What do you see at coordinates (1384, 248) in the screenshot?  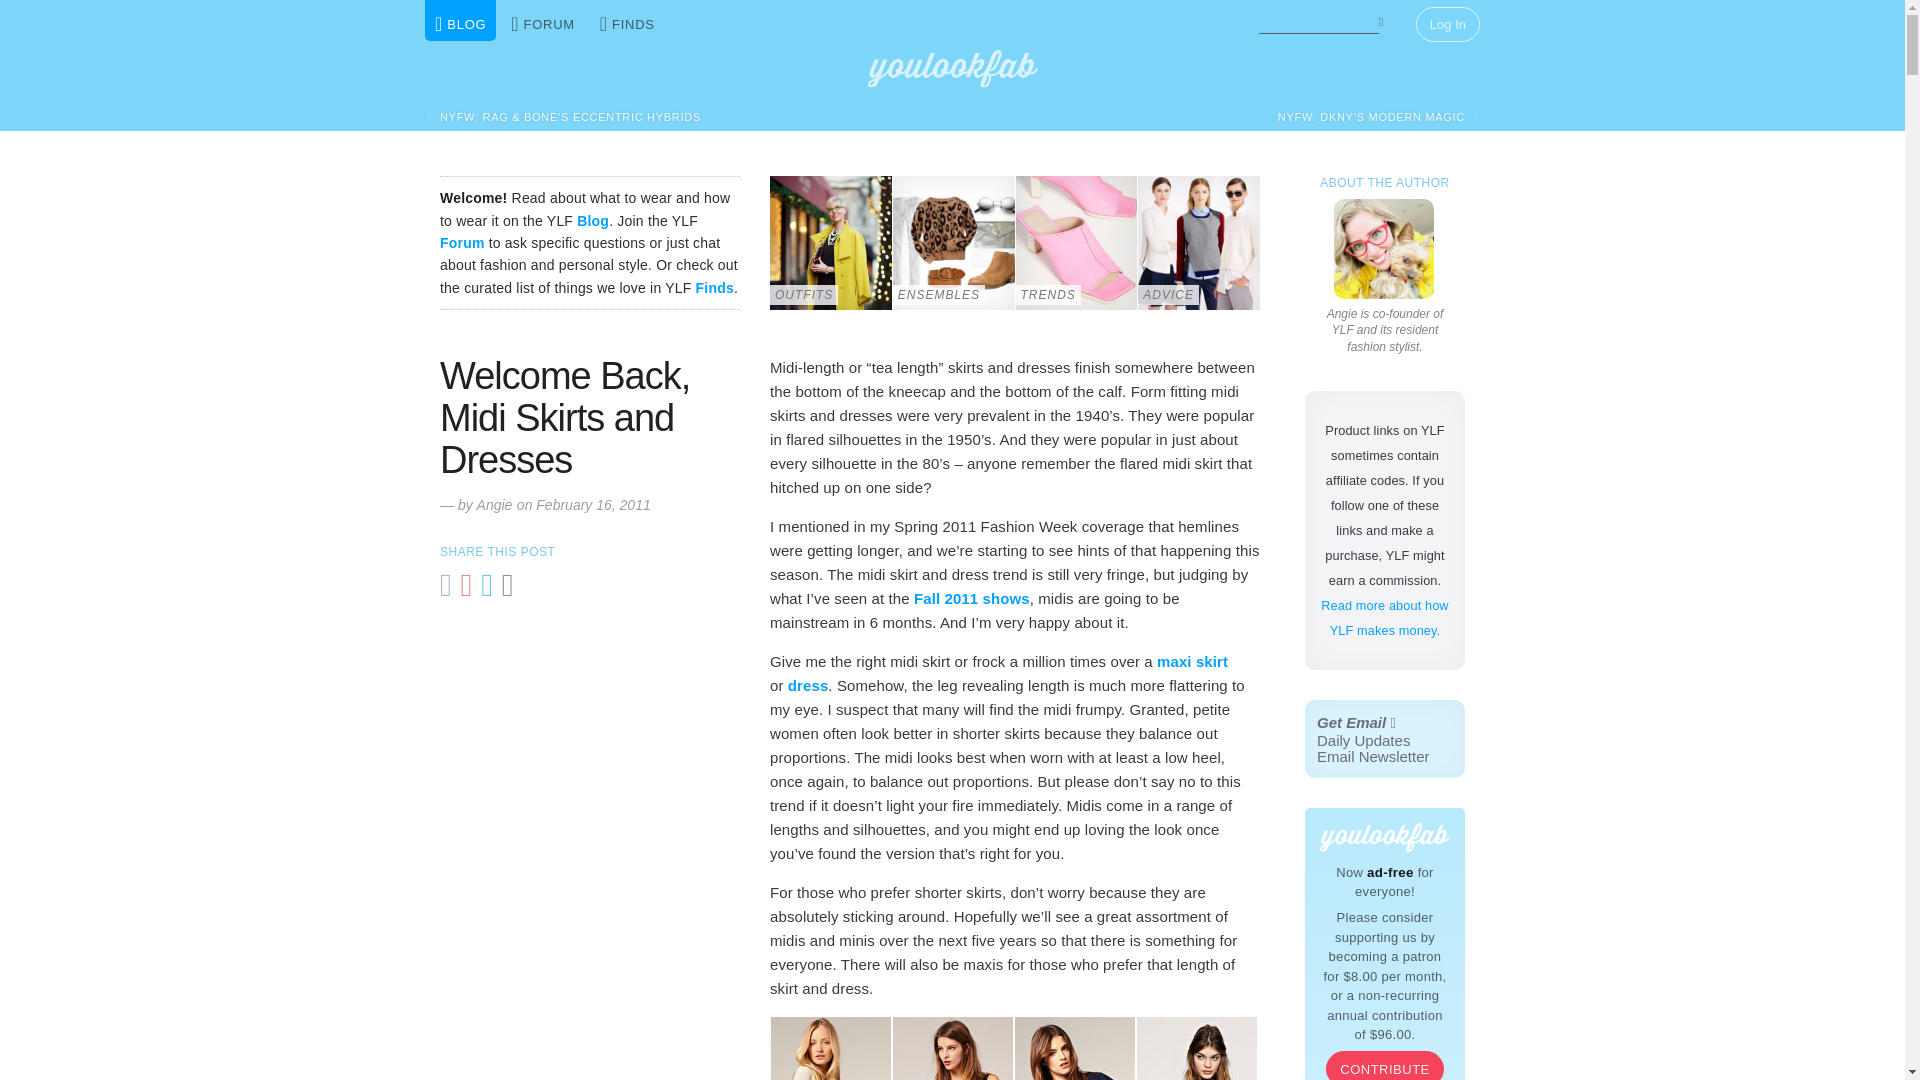 I see `TRENDS` at bounding box center [1384, 248].